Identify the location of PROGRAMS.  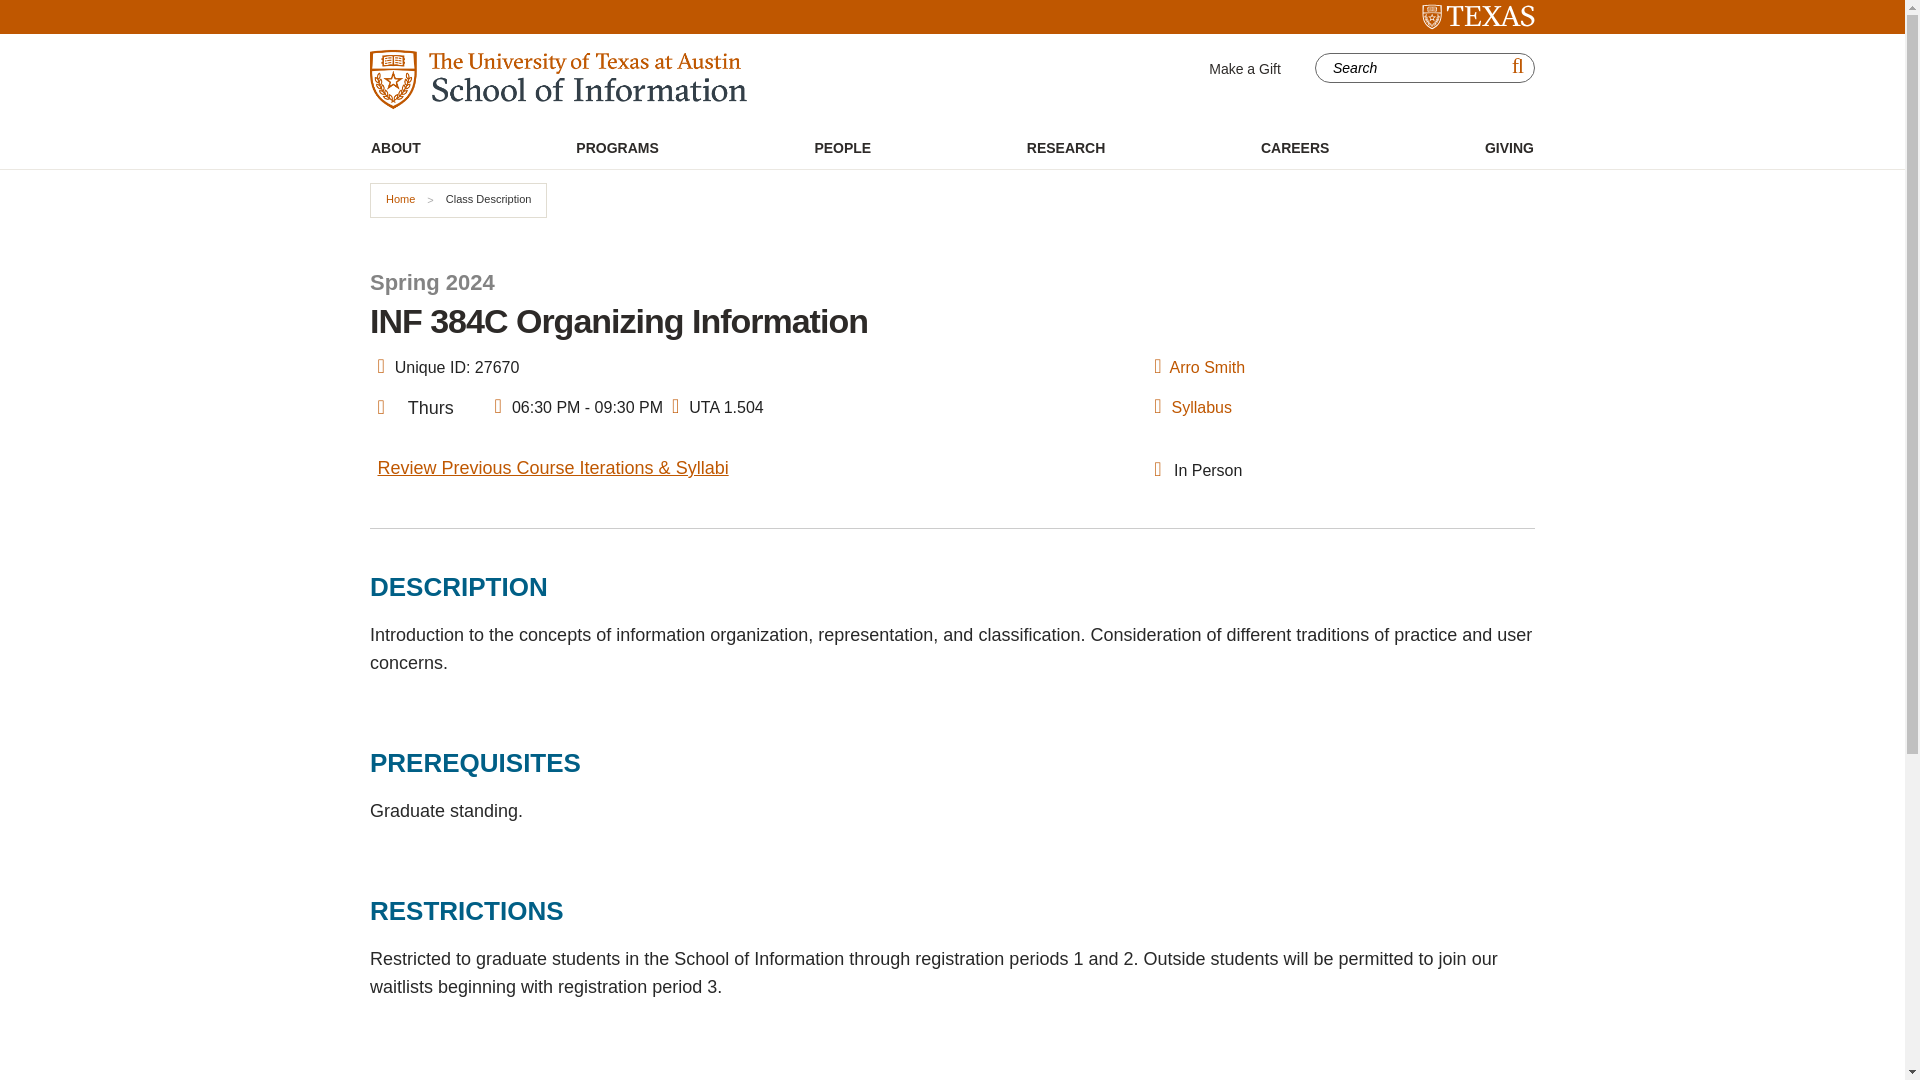
(616, 148).